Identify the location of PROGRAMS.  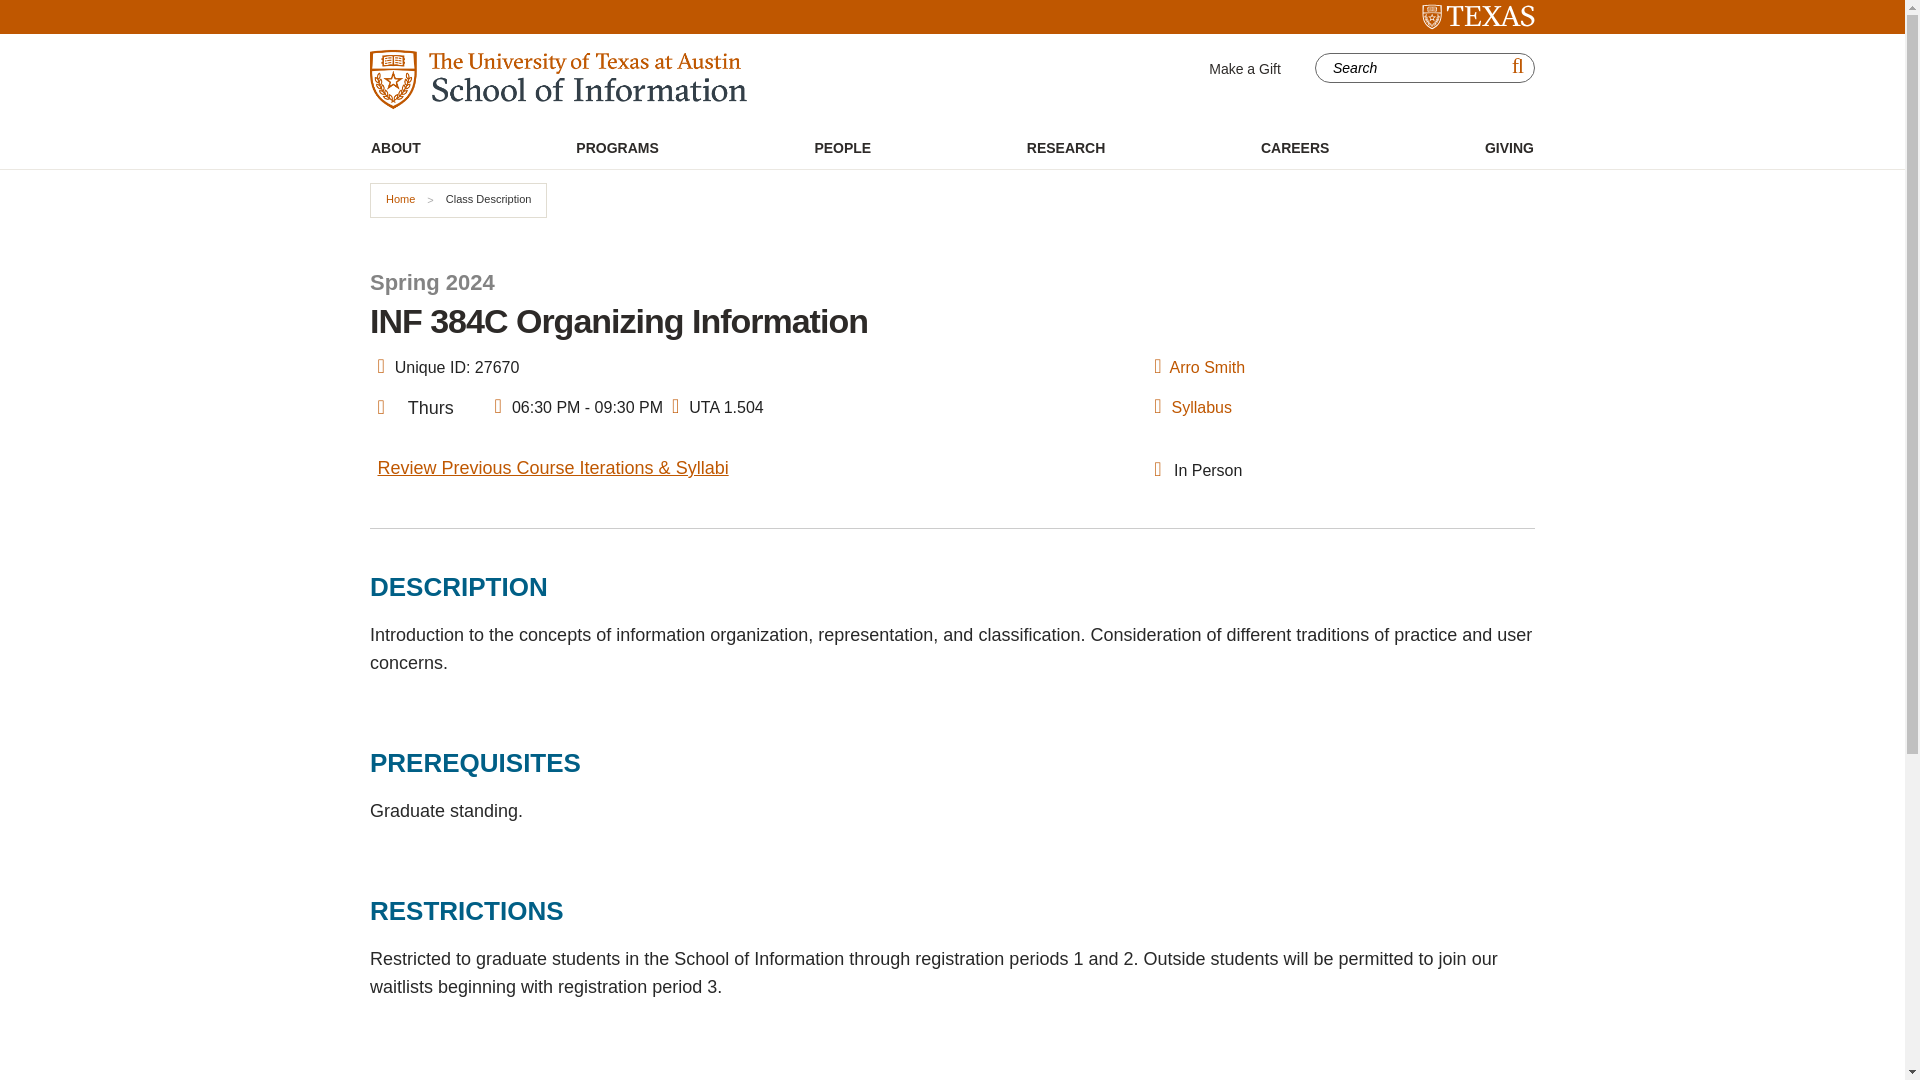
(616, 148).